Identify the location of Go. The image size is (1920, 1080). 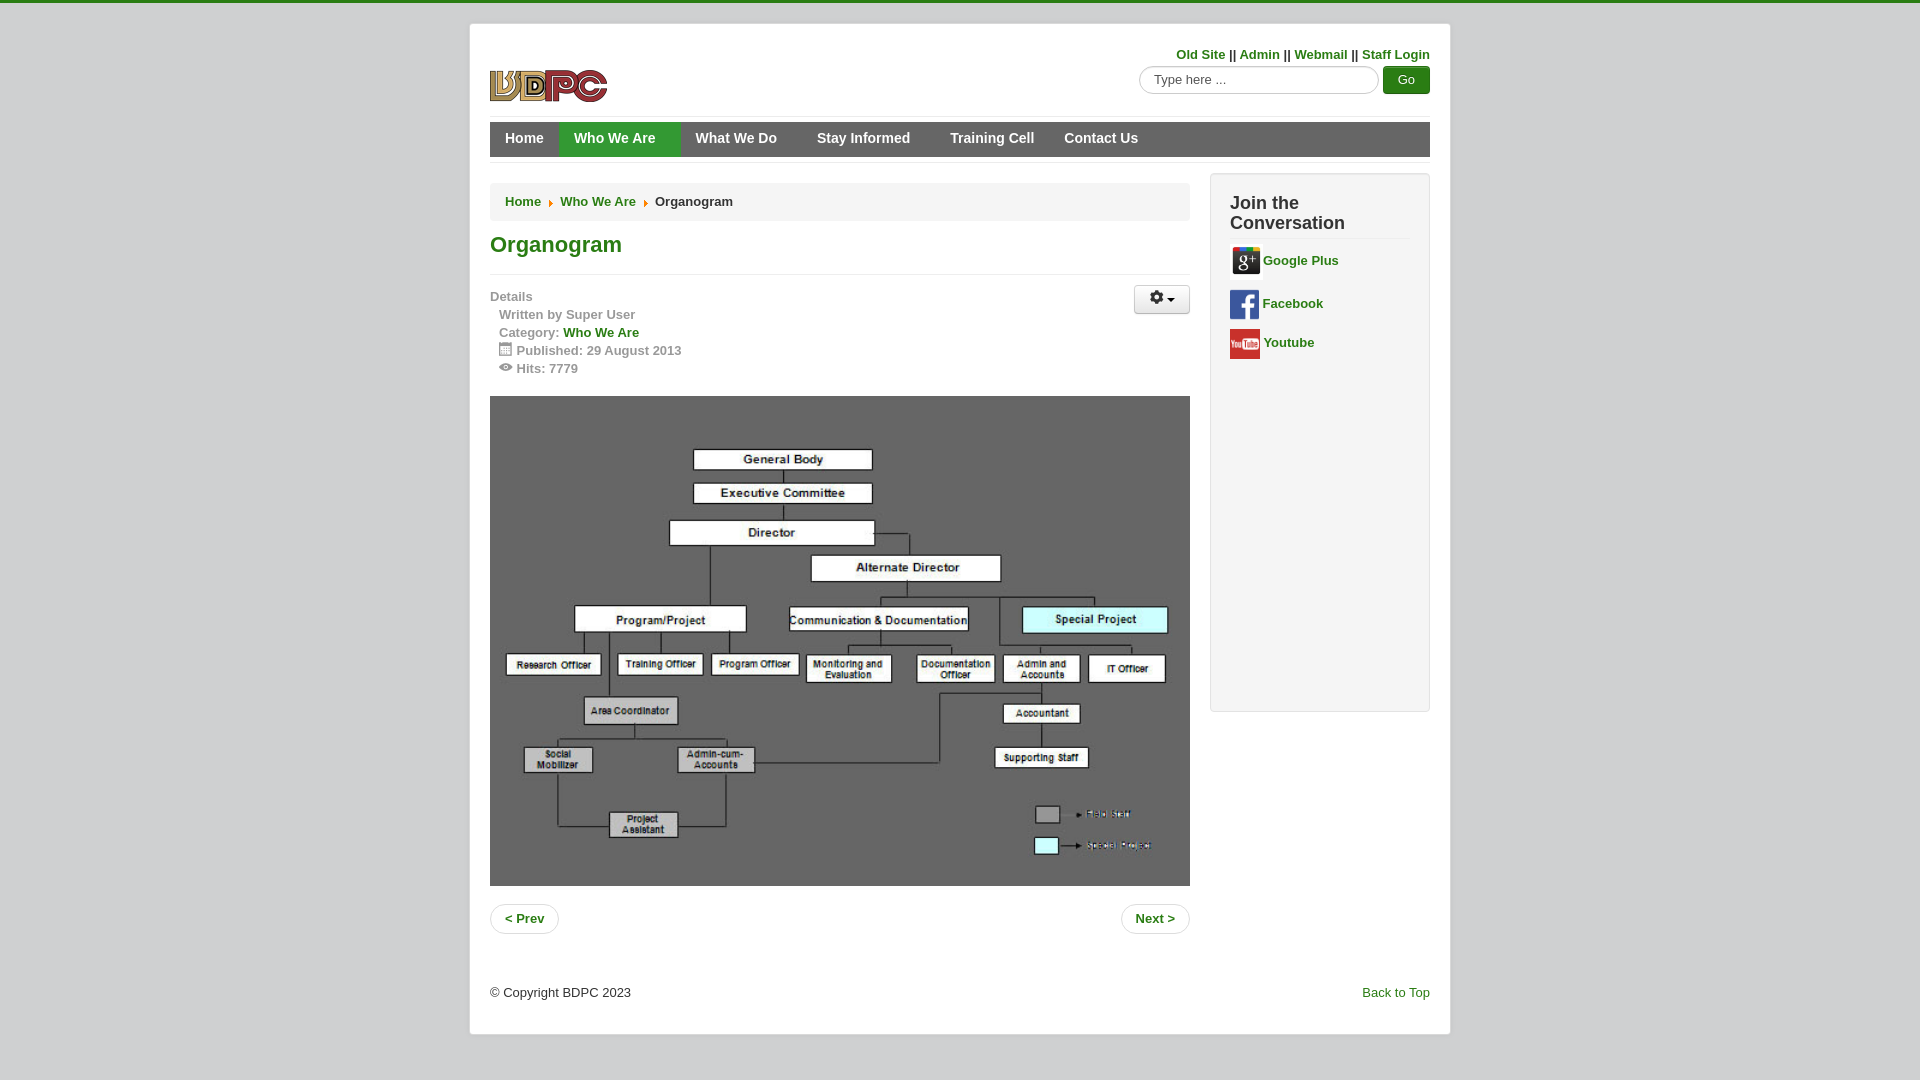
(1406, 80).